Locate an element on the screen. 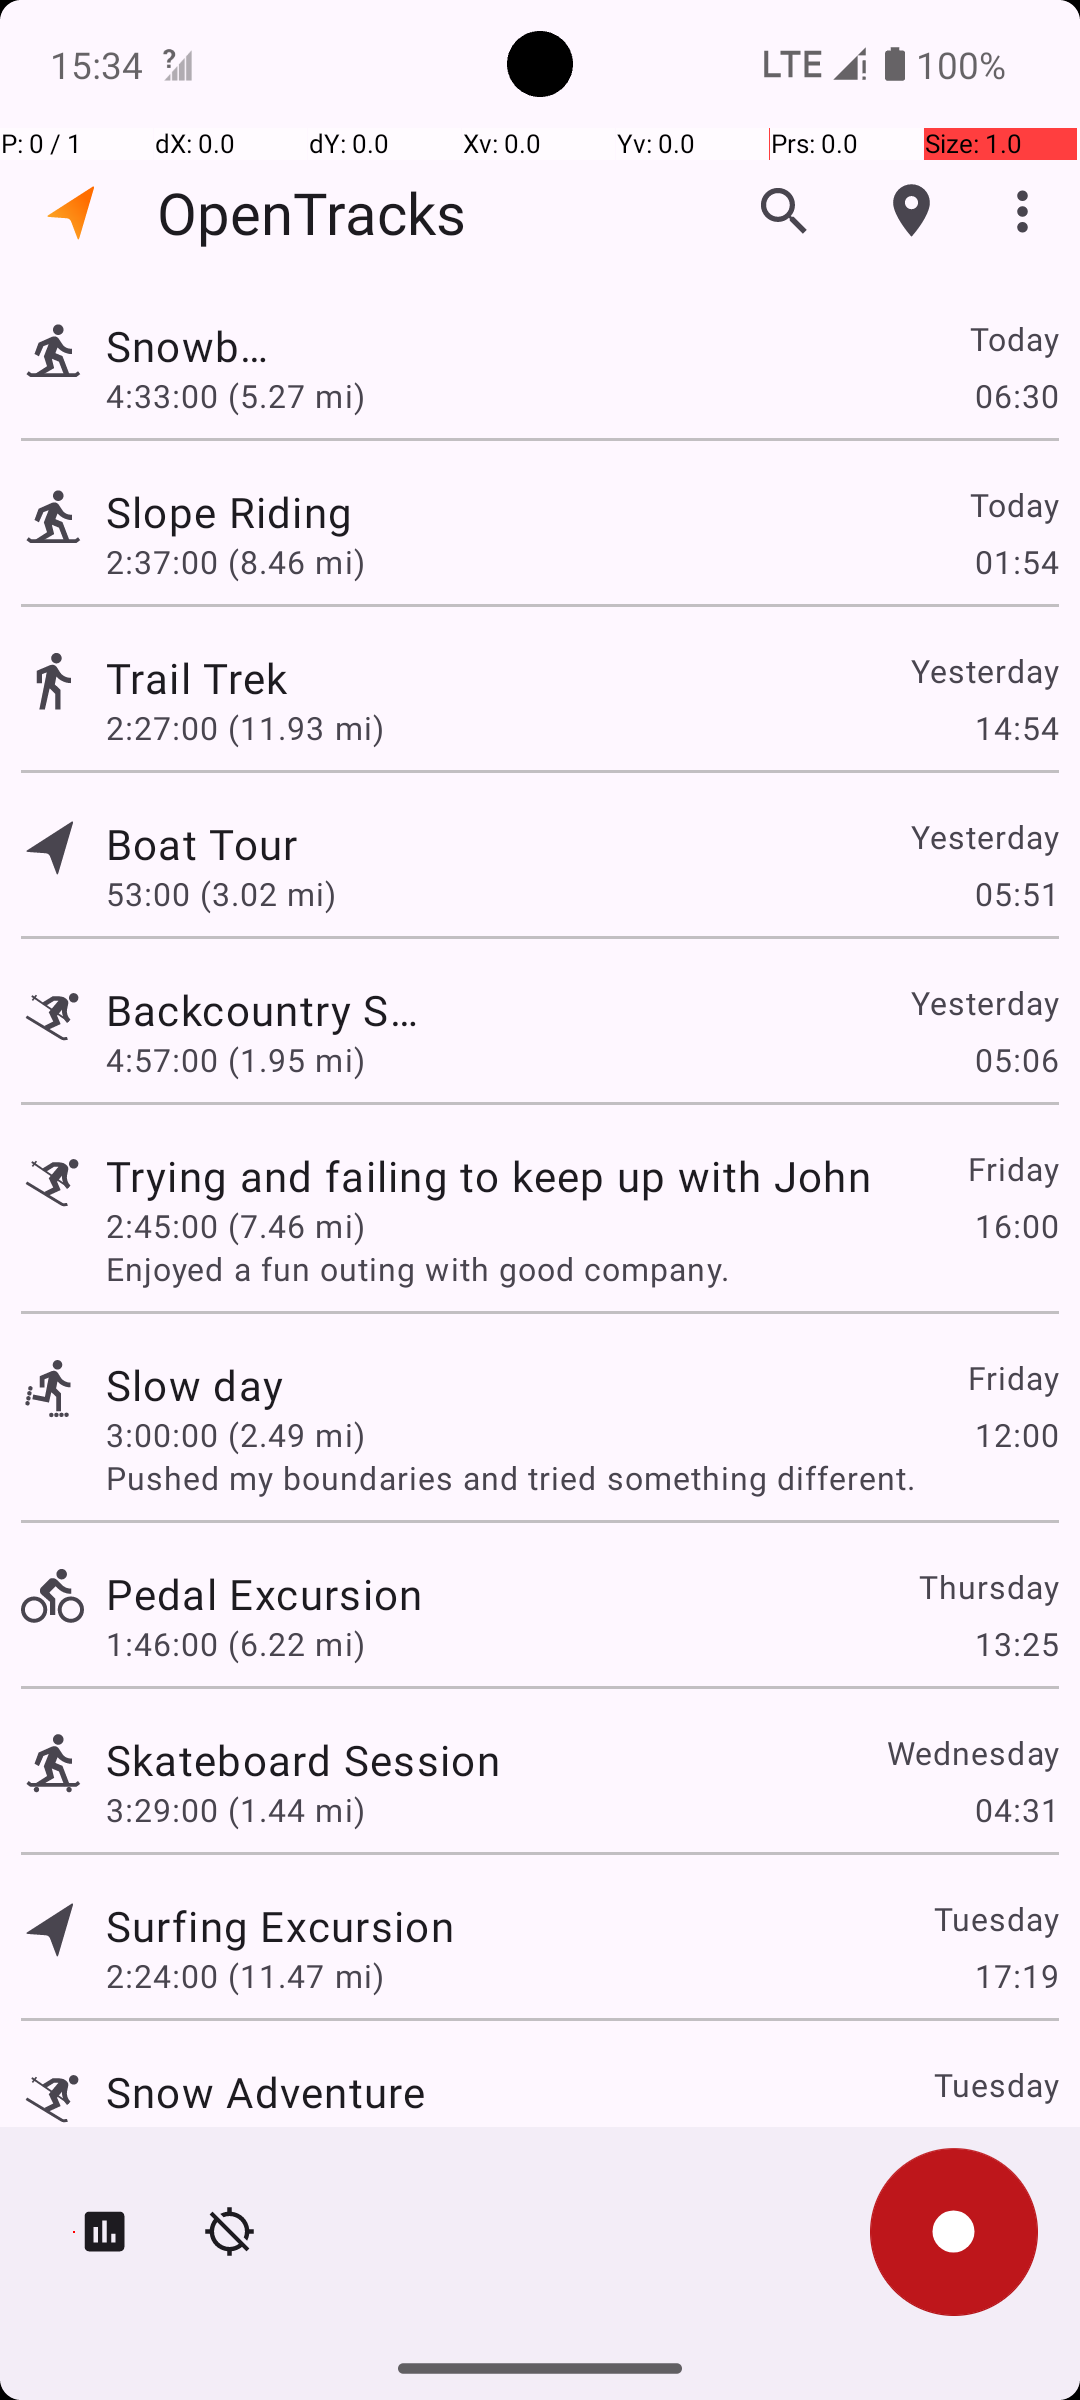  04:31 is located at coordinates (1016, 1810).